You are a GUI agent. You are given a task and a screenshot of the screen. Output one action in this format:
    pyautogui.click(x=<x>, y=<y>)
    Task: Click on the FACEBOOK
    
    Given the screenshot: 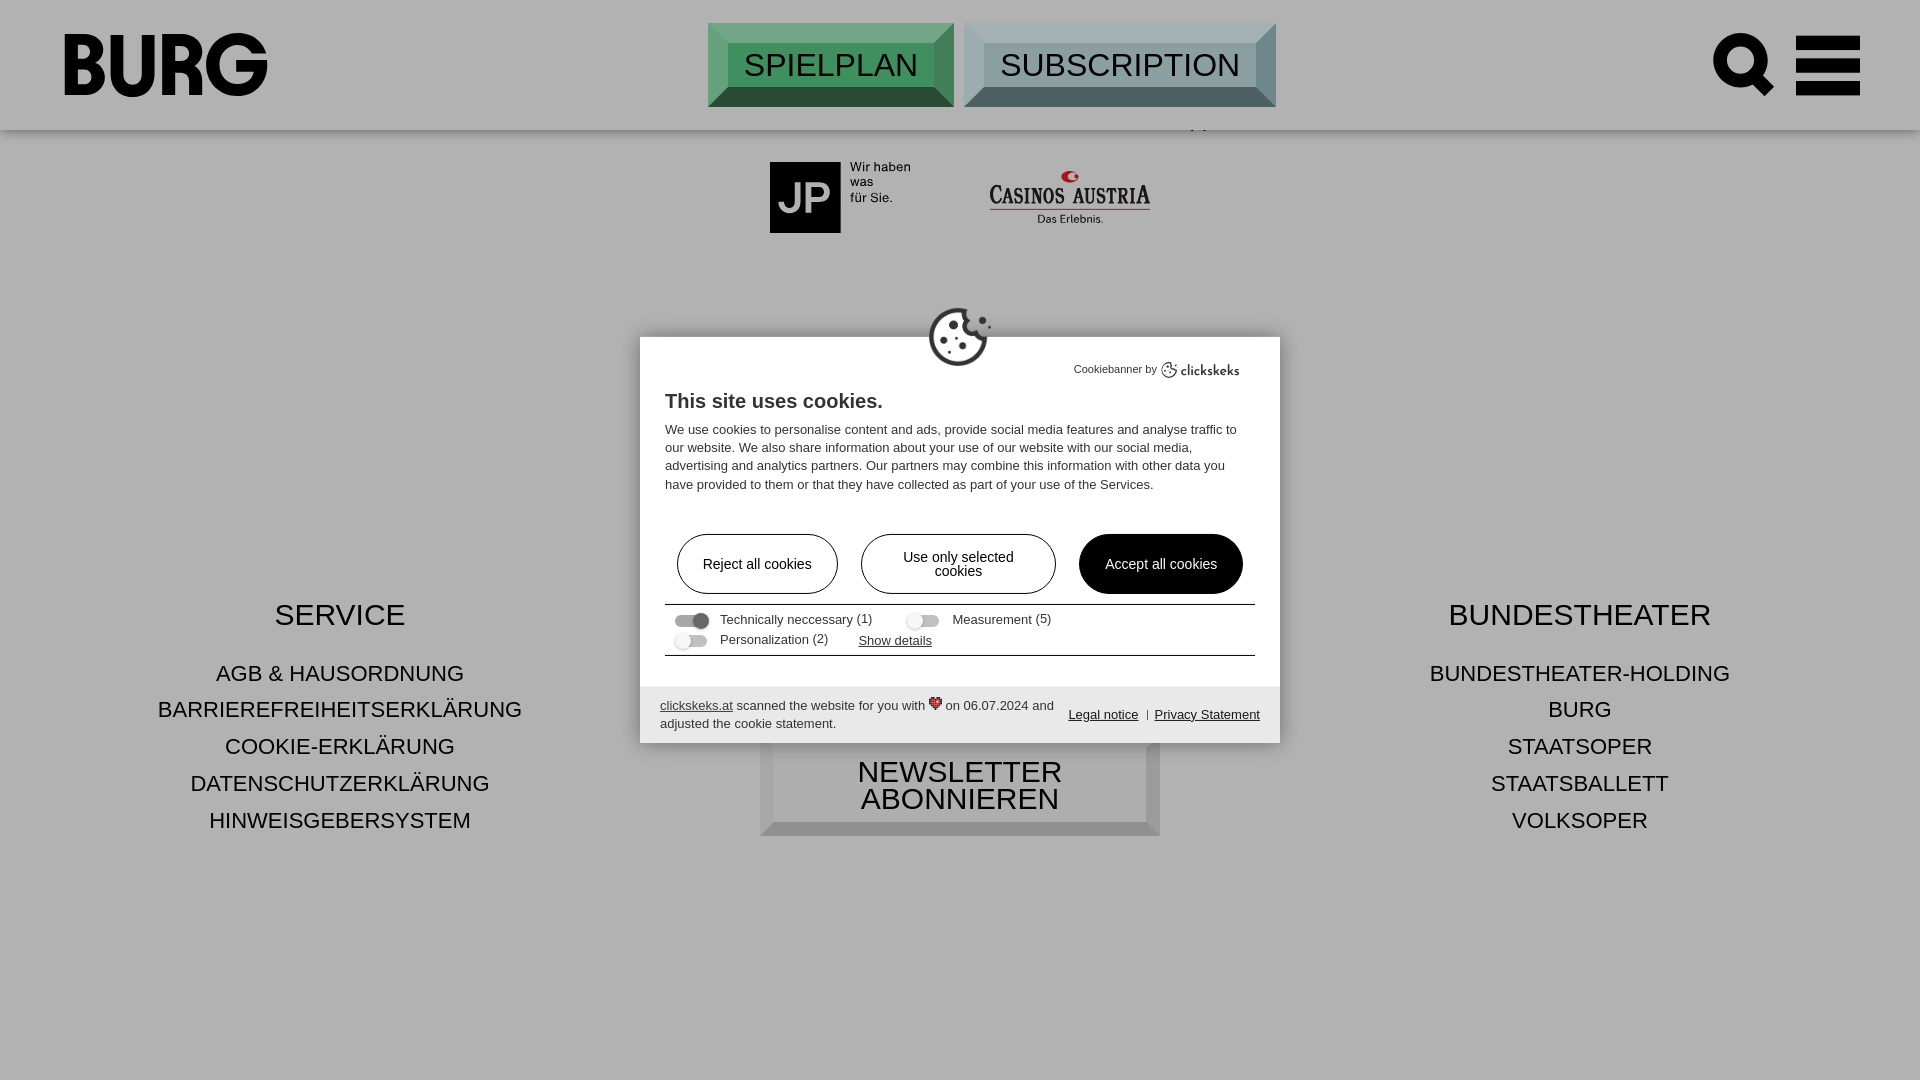 What is the action you would take?
    pyautogui.click(x=918, y=688)
    